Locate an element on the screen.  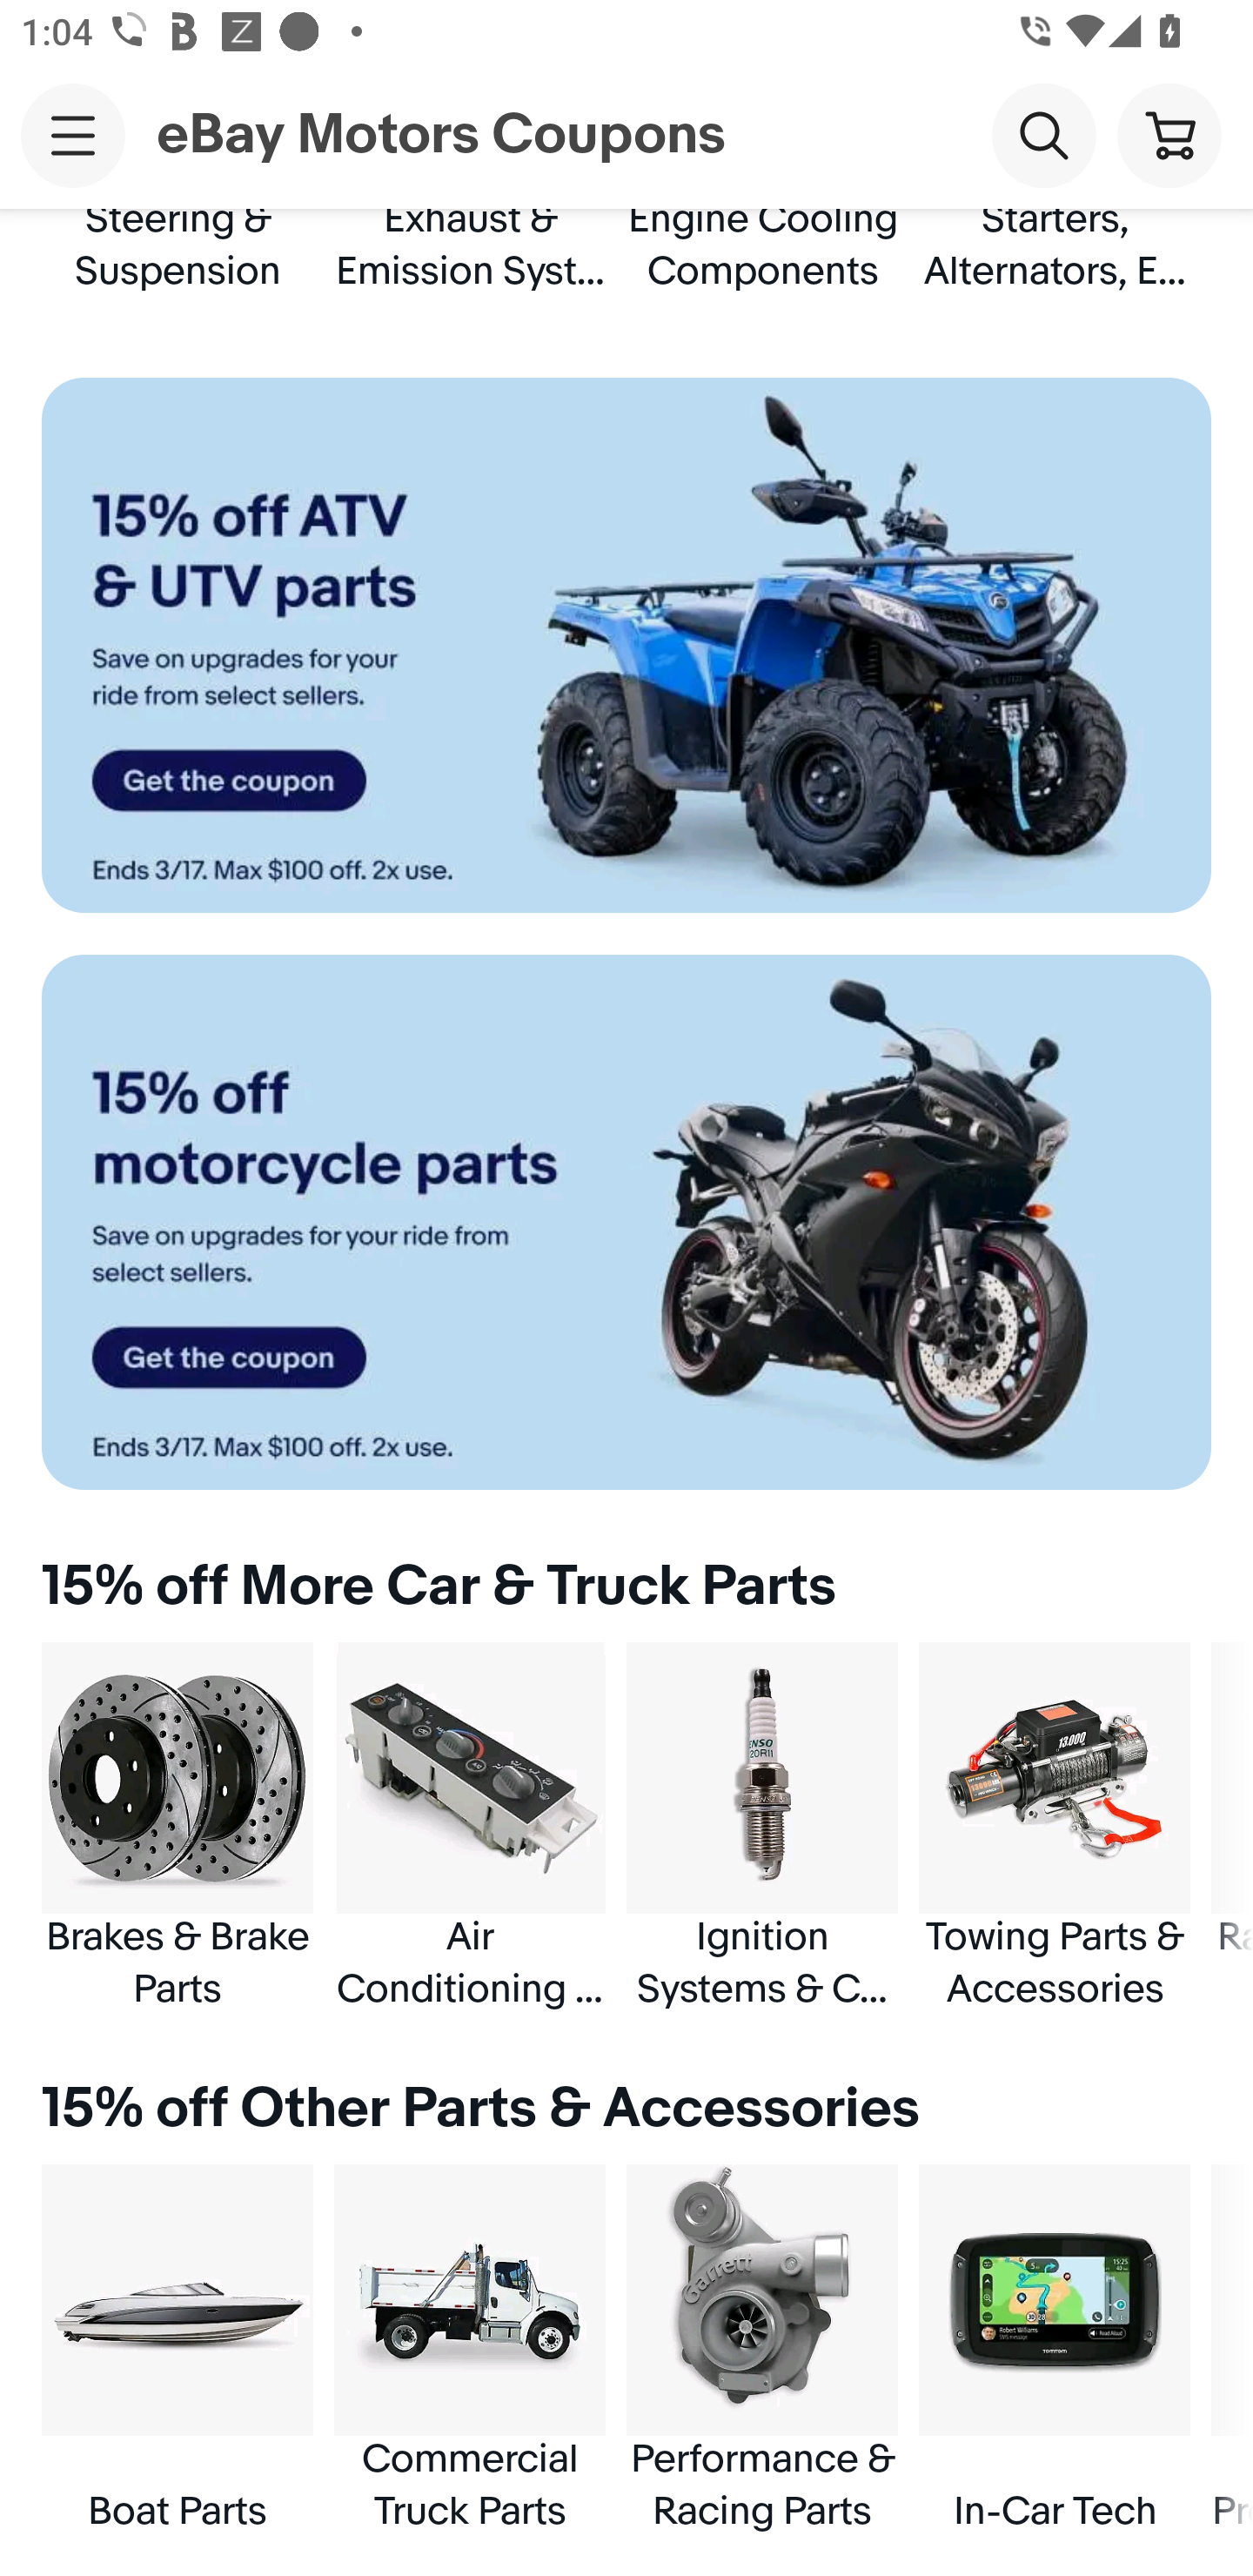
Main navigation, open is located at coordinates (73, 135).